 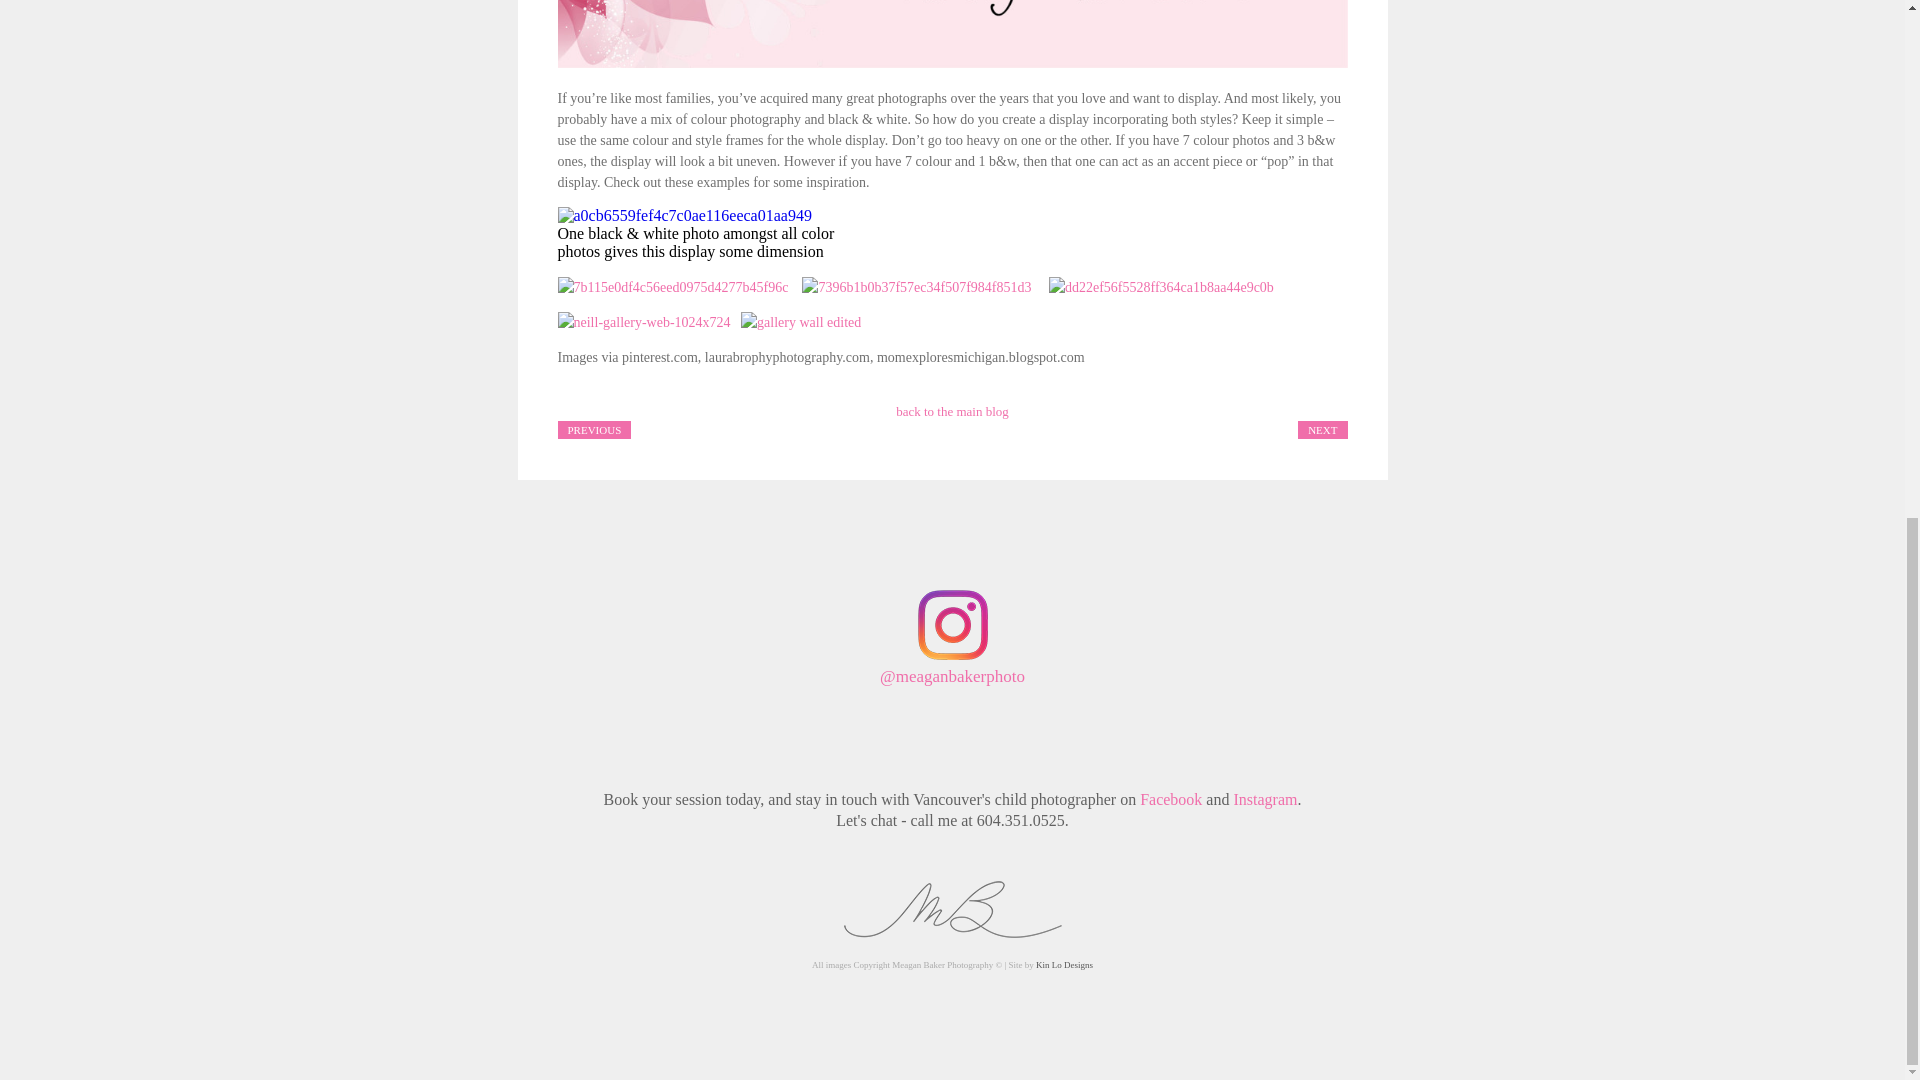 What do you see at coordinates (594, 428) in the screenshot?
I see `PREVIOUS` at bounding box center [594, 428].